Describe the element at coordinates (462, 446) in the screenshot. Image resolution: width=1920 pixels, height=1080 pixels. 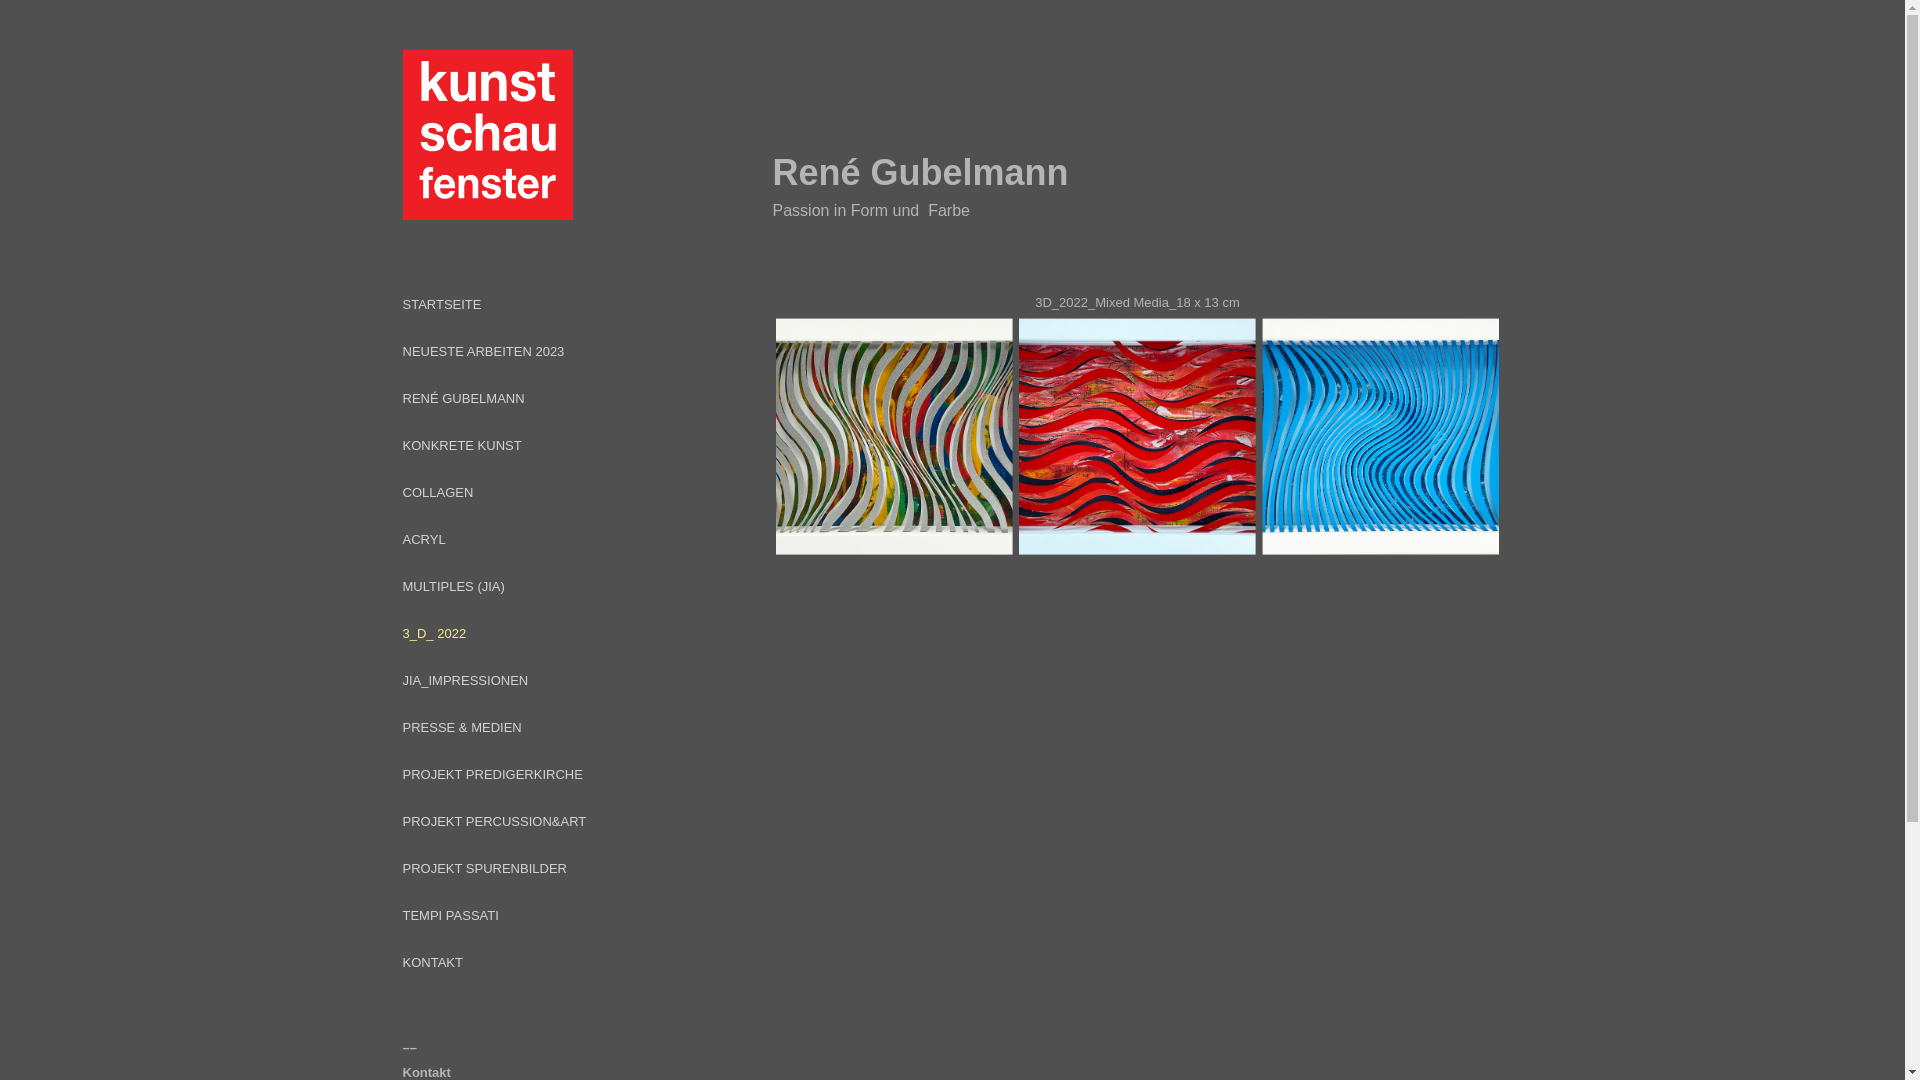
I see `KONKRETE KUNST` at that location.